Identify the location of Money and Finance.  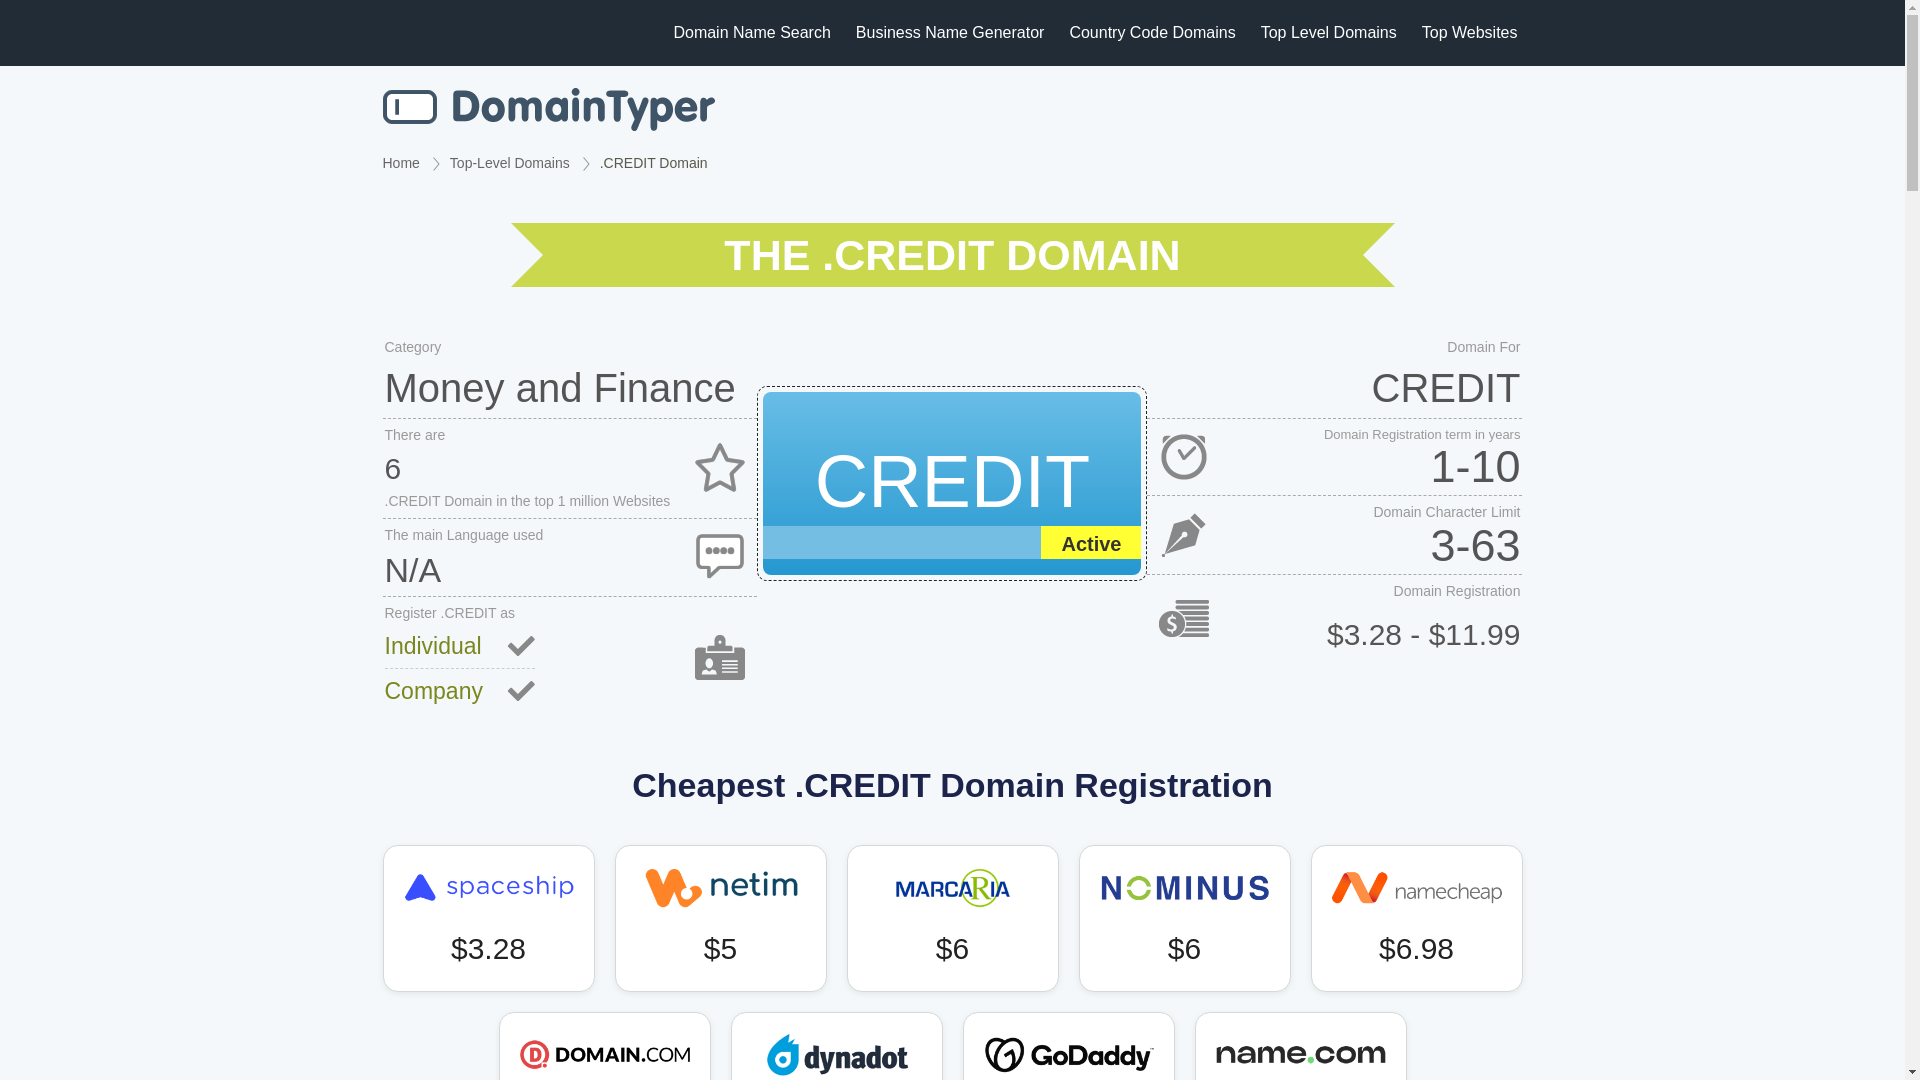
(569, 387).